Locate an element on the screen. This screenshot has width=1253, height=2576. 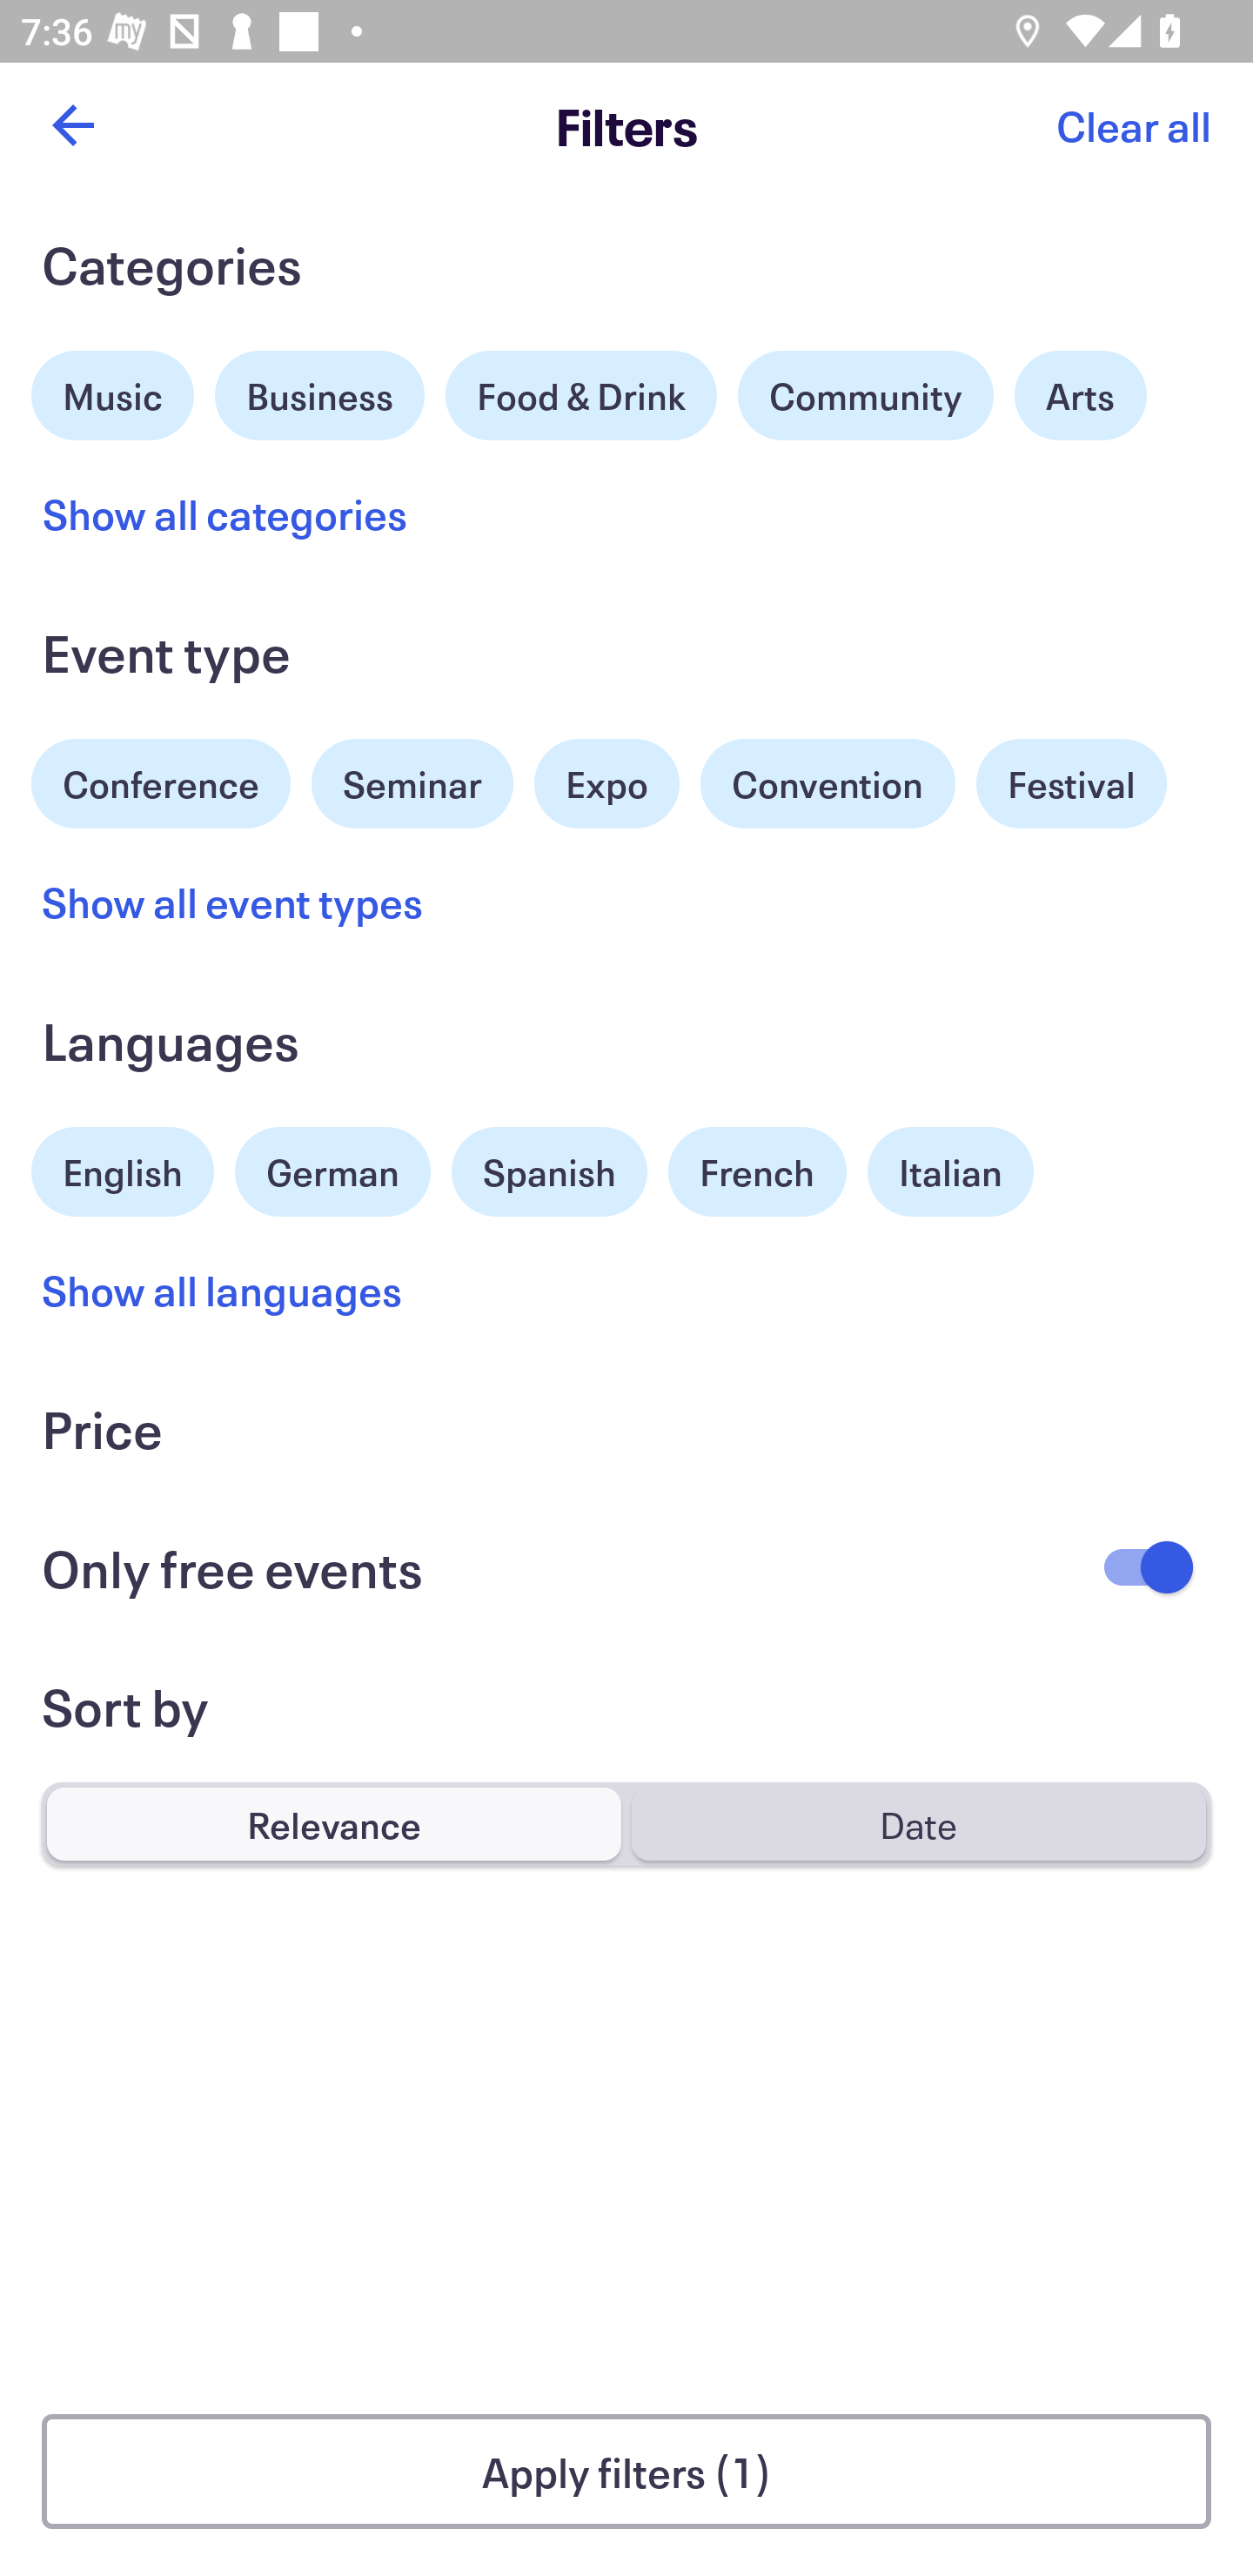
English is located at coordinates (123, 1168).